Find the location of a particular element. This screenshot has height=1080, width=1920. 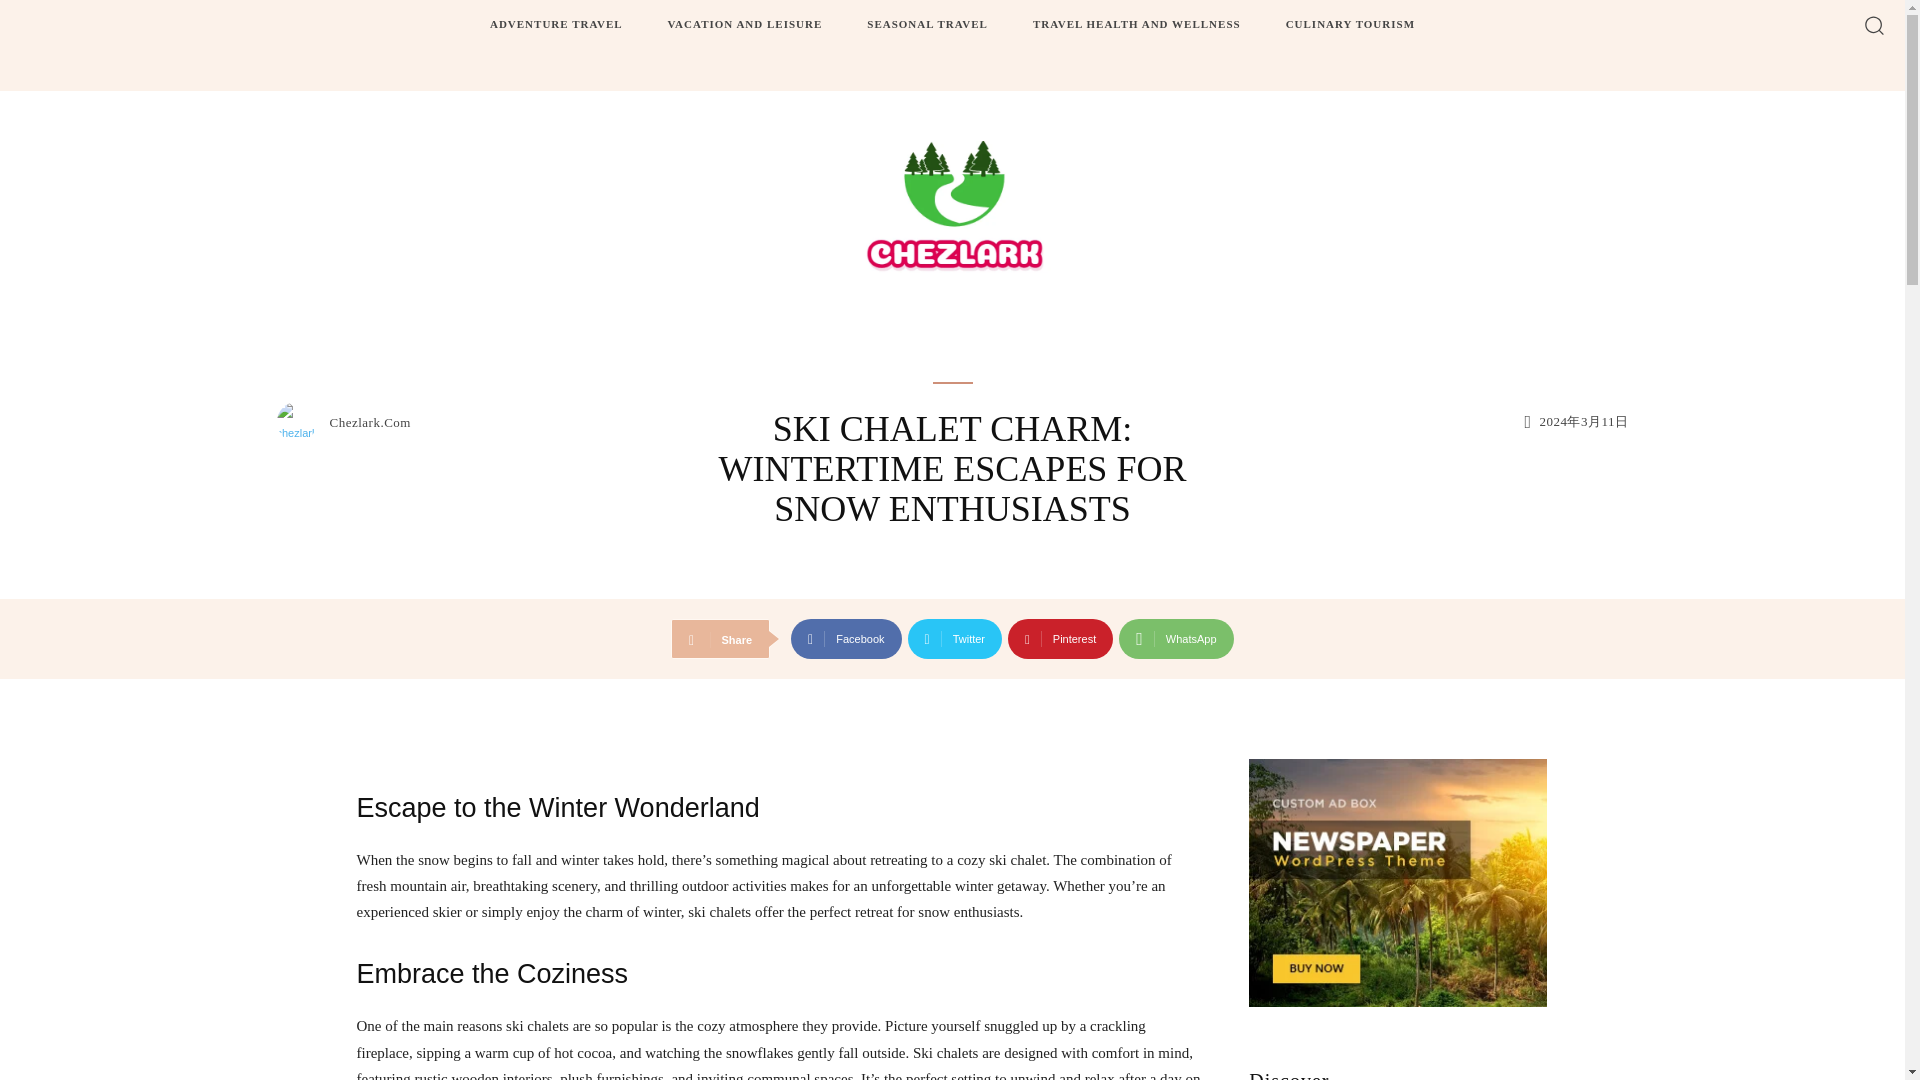

Pinterest is located at coordinates (1060, 638).